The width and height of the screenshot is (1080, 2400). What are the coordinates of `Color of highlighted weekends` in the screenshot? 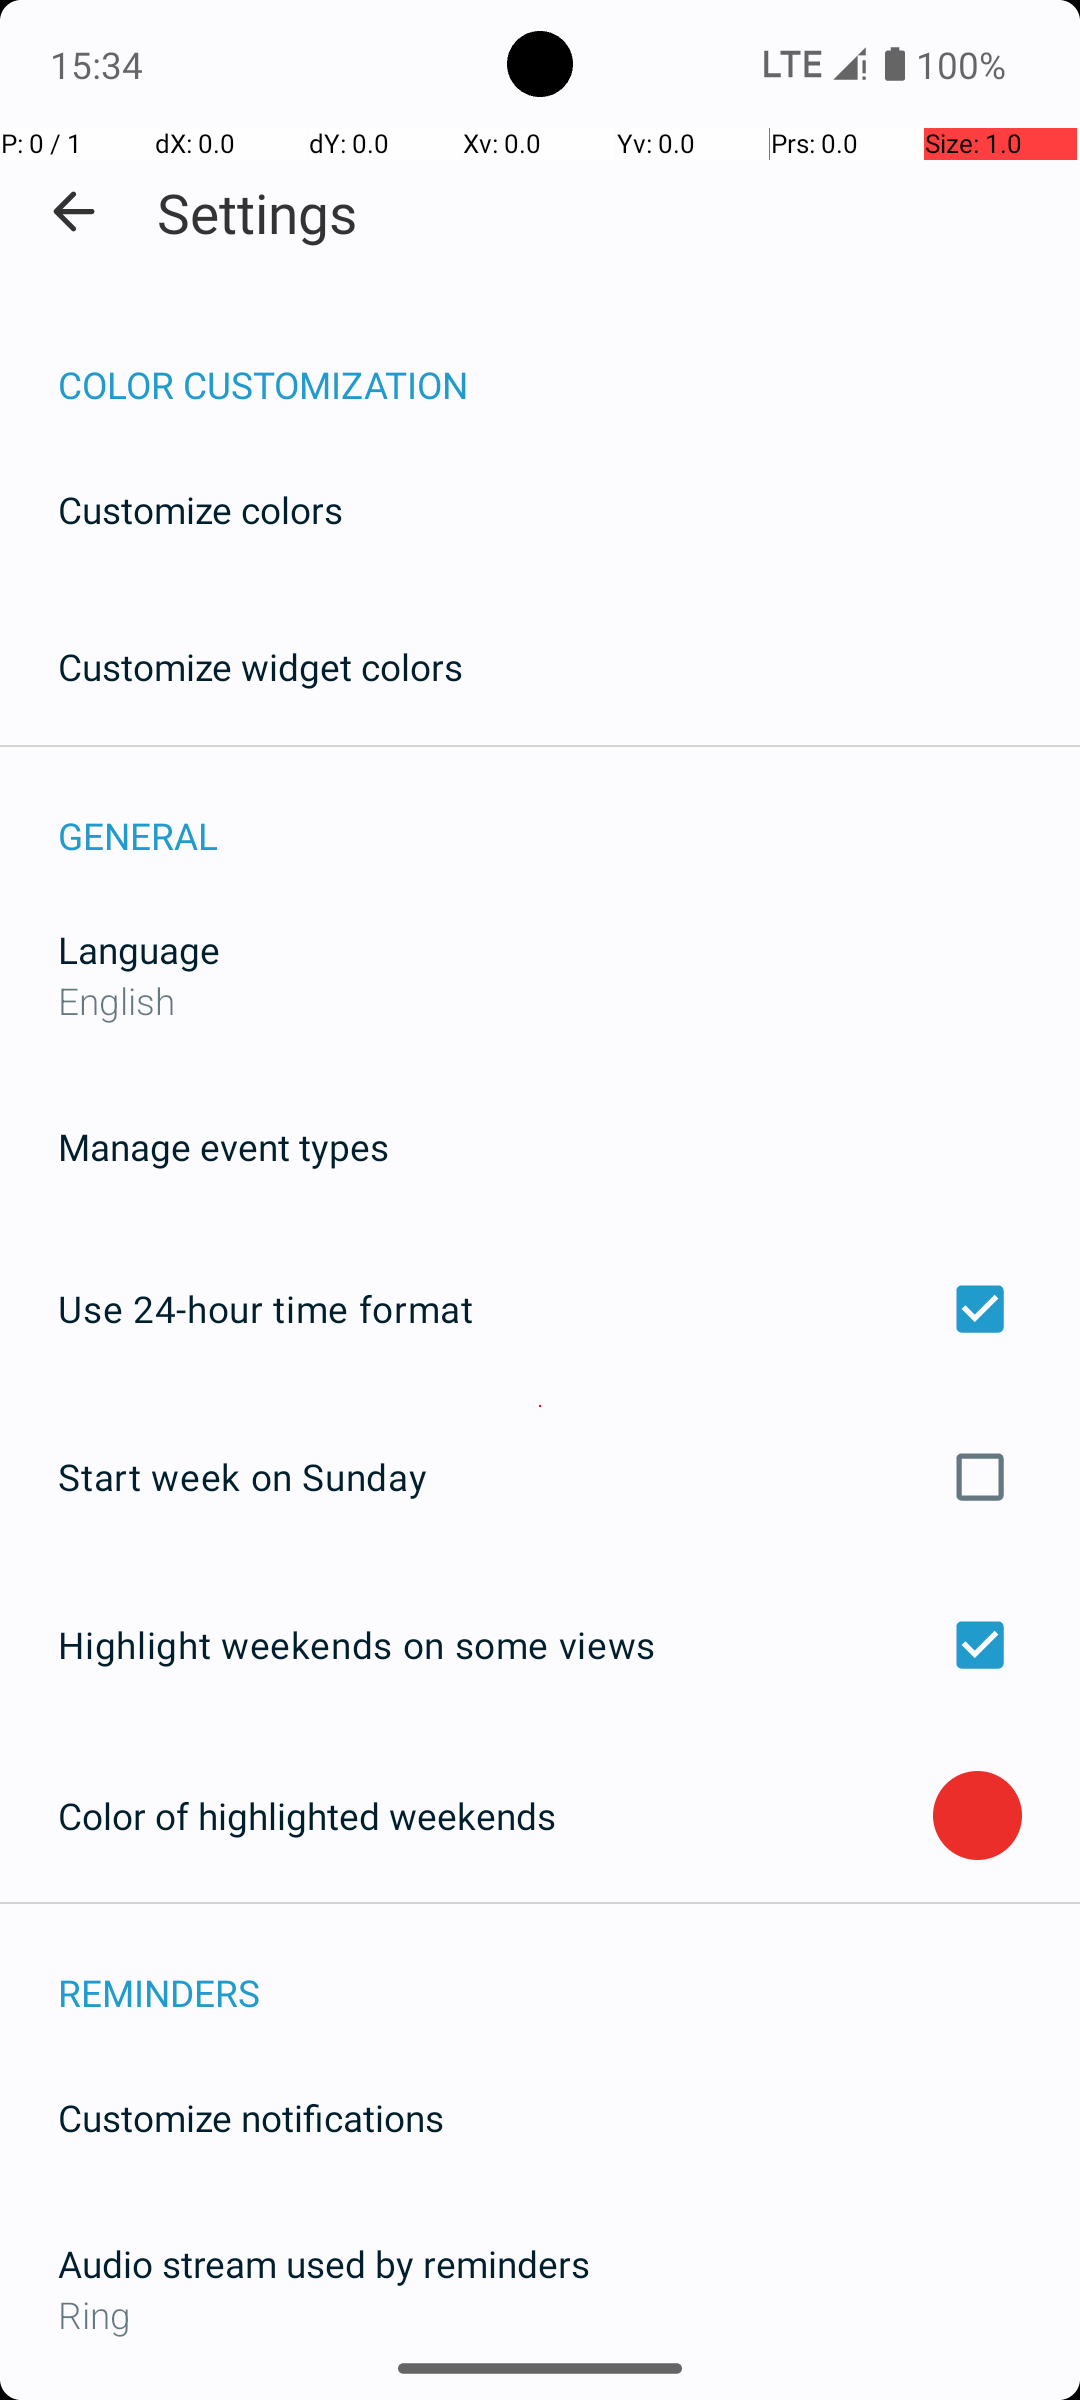 It's located at (496, 1816).